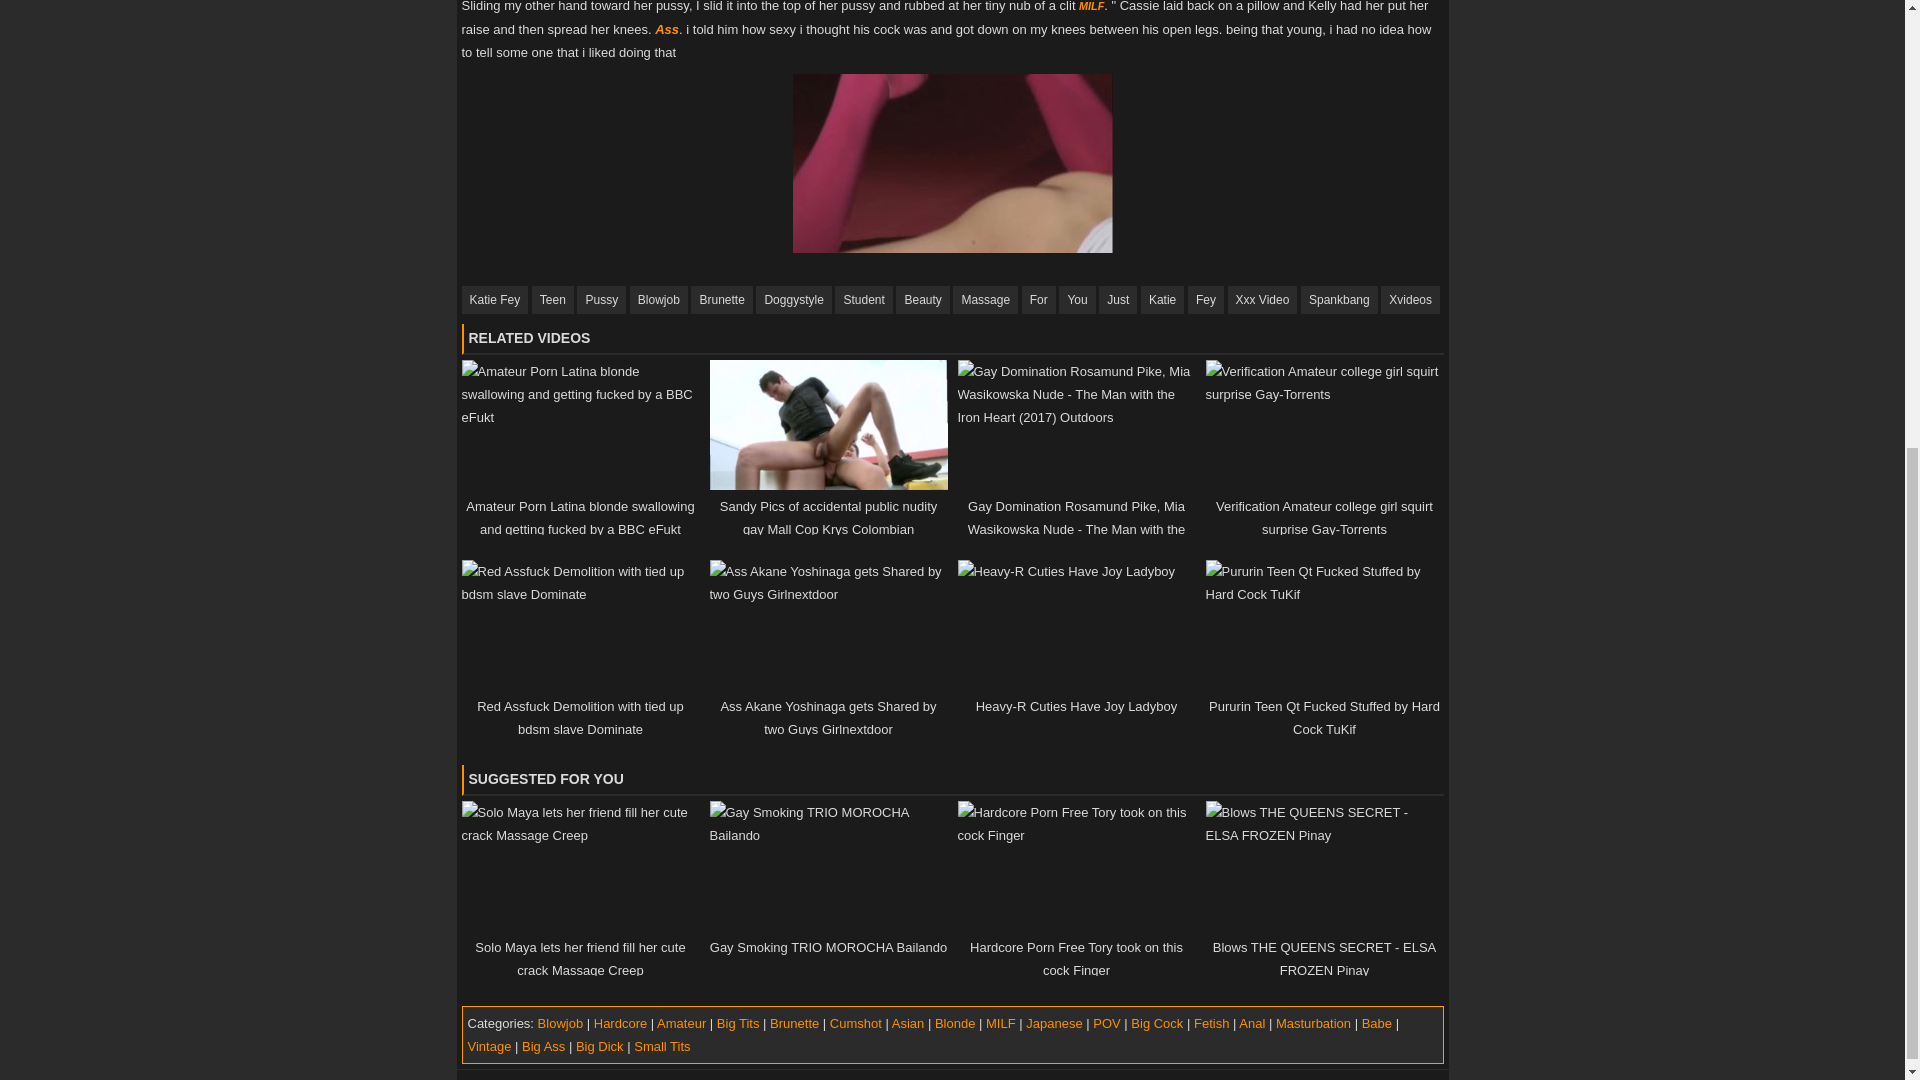 The width and height of the screenshot is (1920, 1080). Describe the element at coordinates (864, 300) in the screenshot. I see `Student` at that location.